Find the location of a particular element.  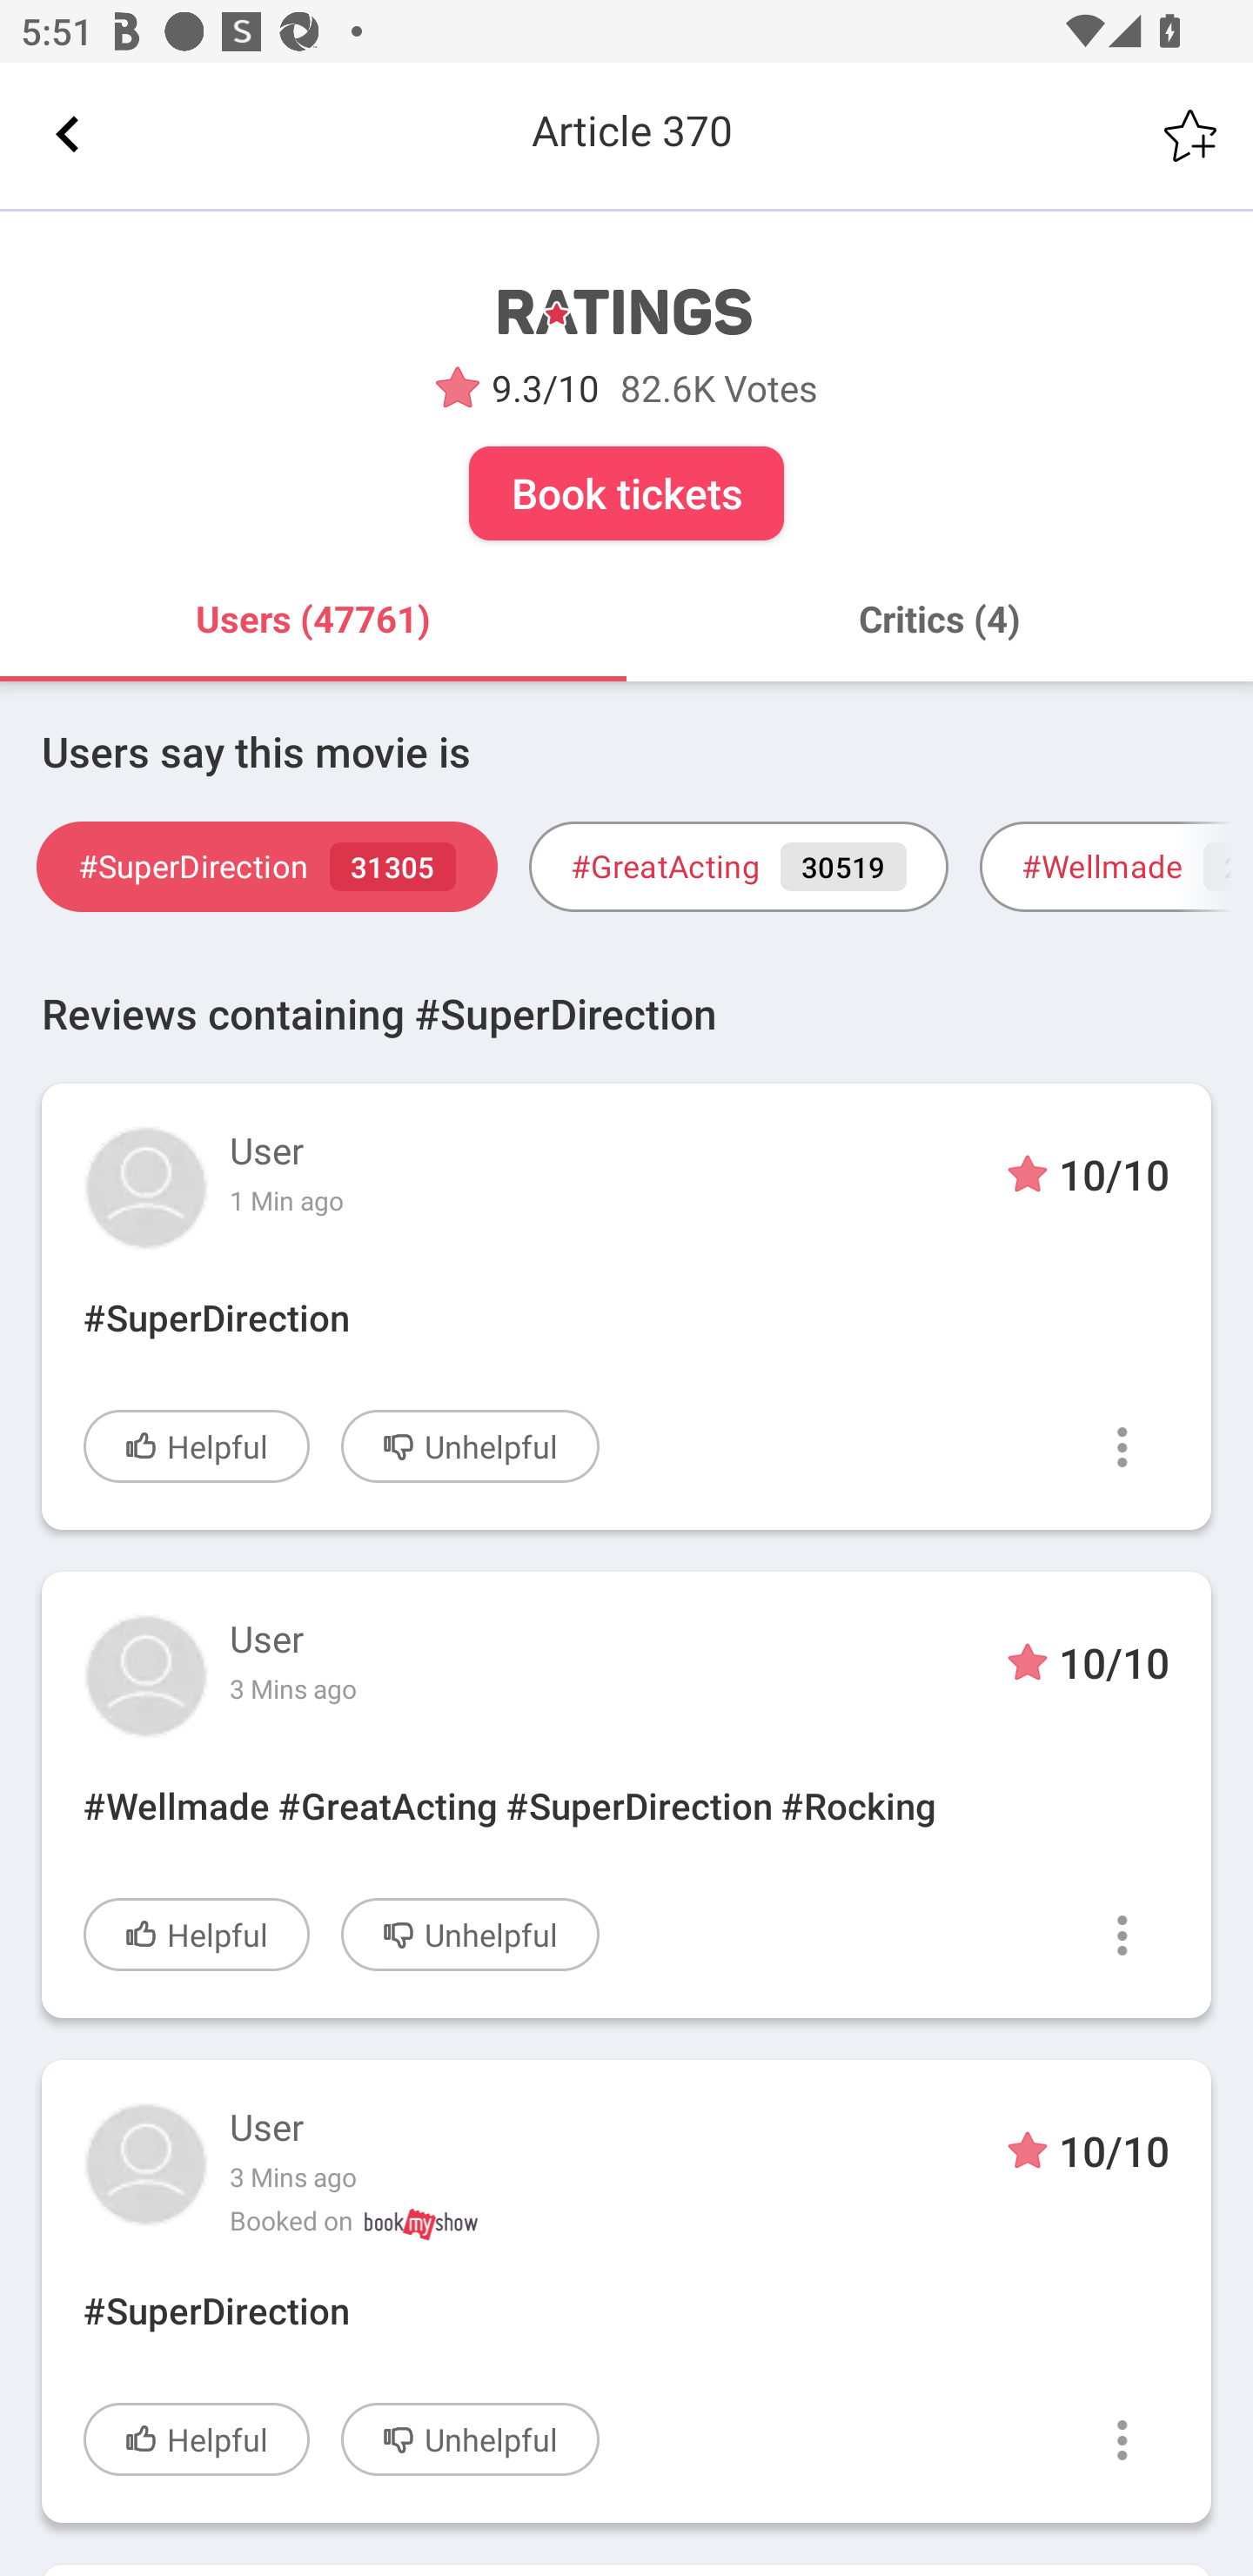

Back is located at coordinates (68, 135).